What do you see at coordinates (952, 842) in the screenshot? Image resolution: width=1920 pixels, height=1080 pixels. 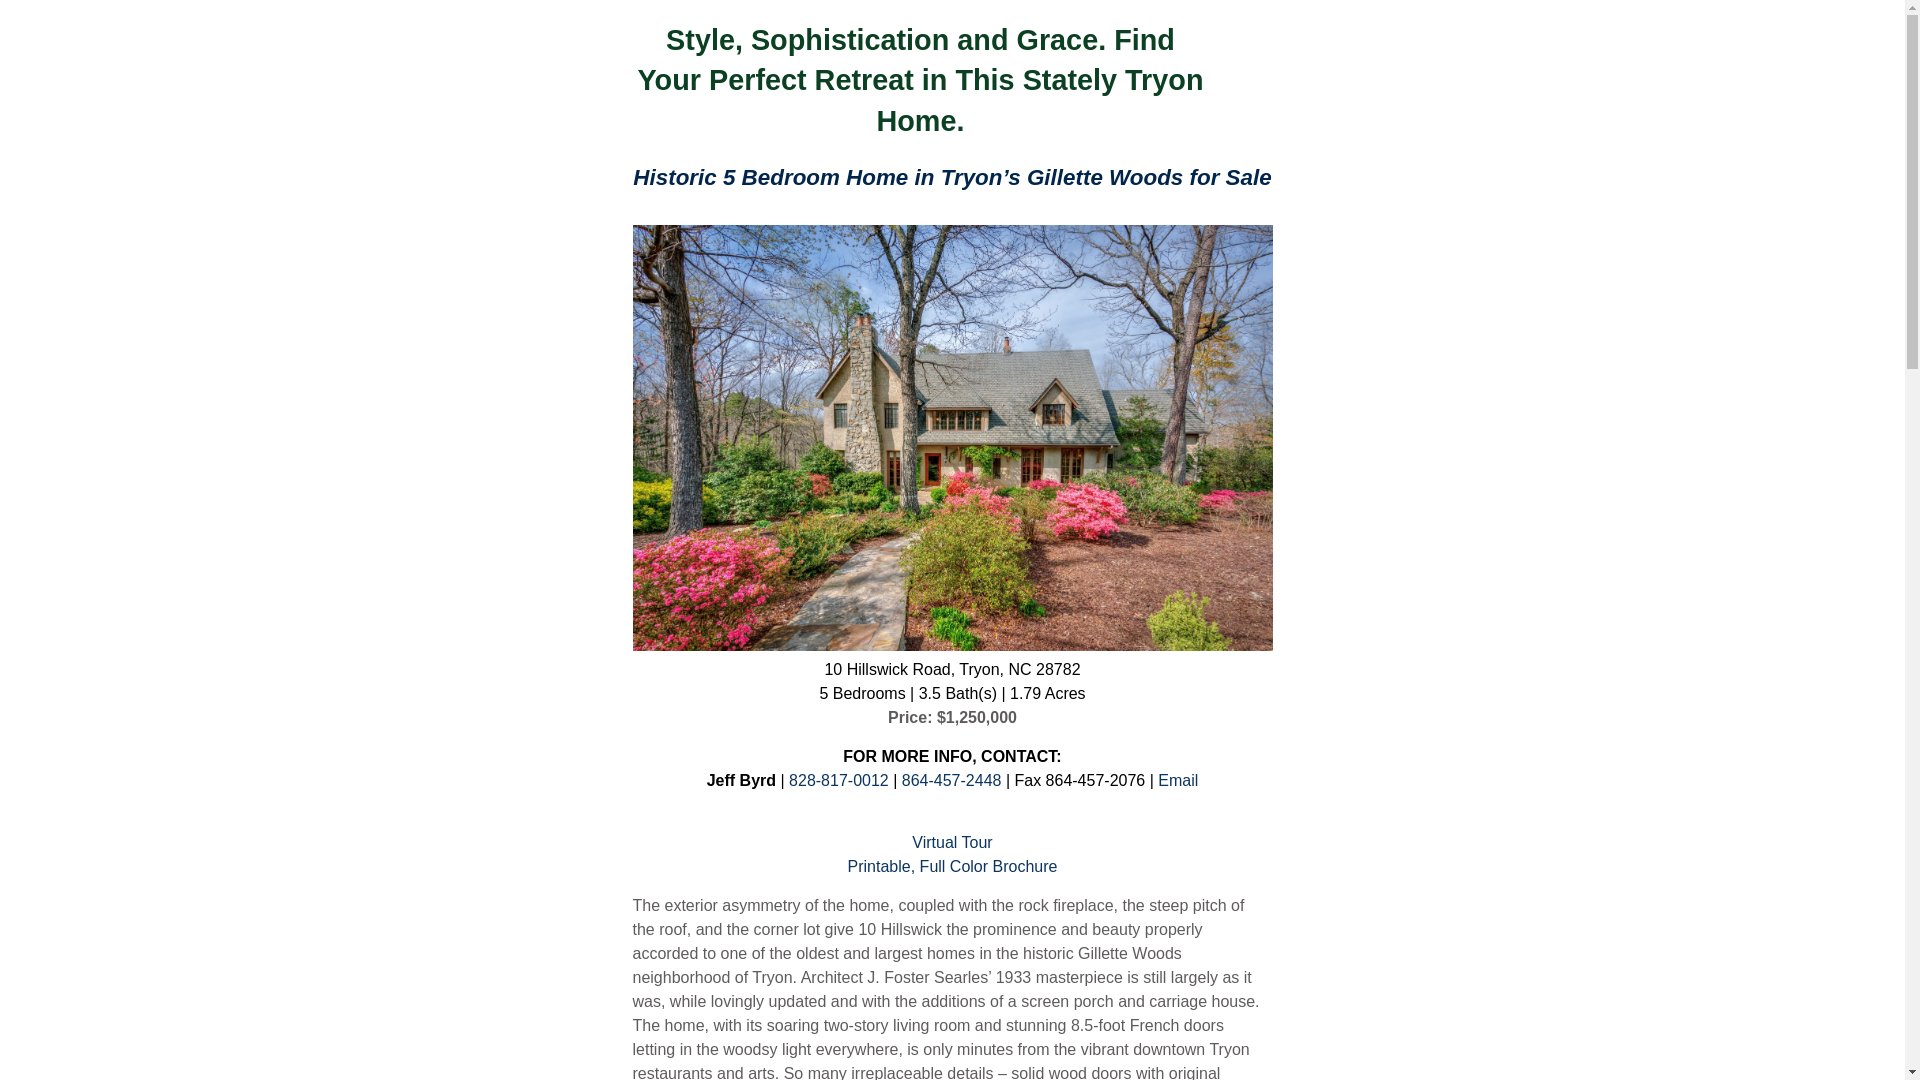 I see `Virtual Tour` at bounding box center [952, 842].